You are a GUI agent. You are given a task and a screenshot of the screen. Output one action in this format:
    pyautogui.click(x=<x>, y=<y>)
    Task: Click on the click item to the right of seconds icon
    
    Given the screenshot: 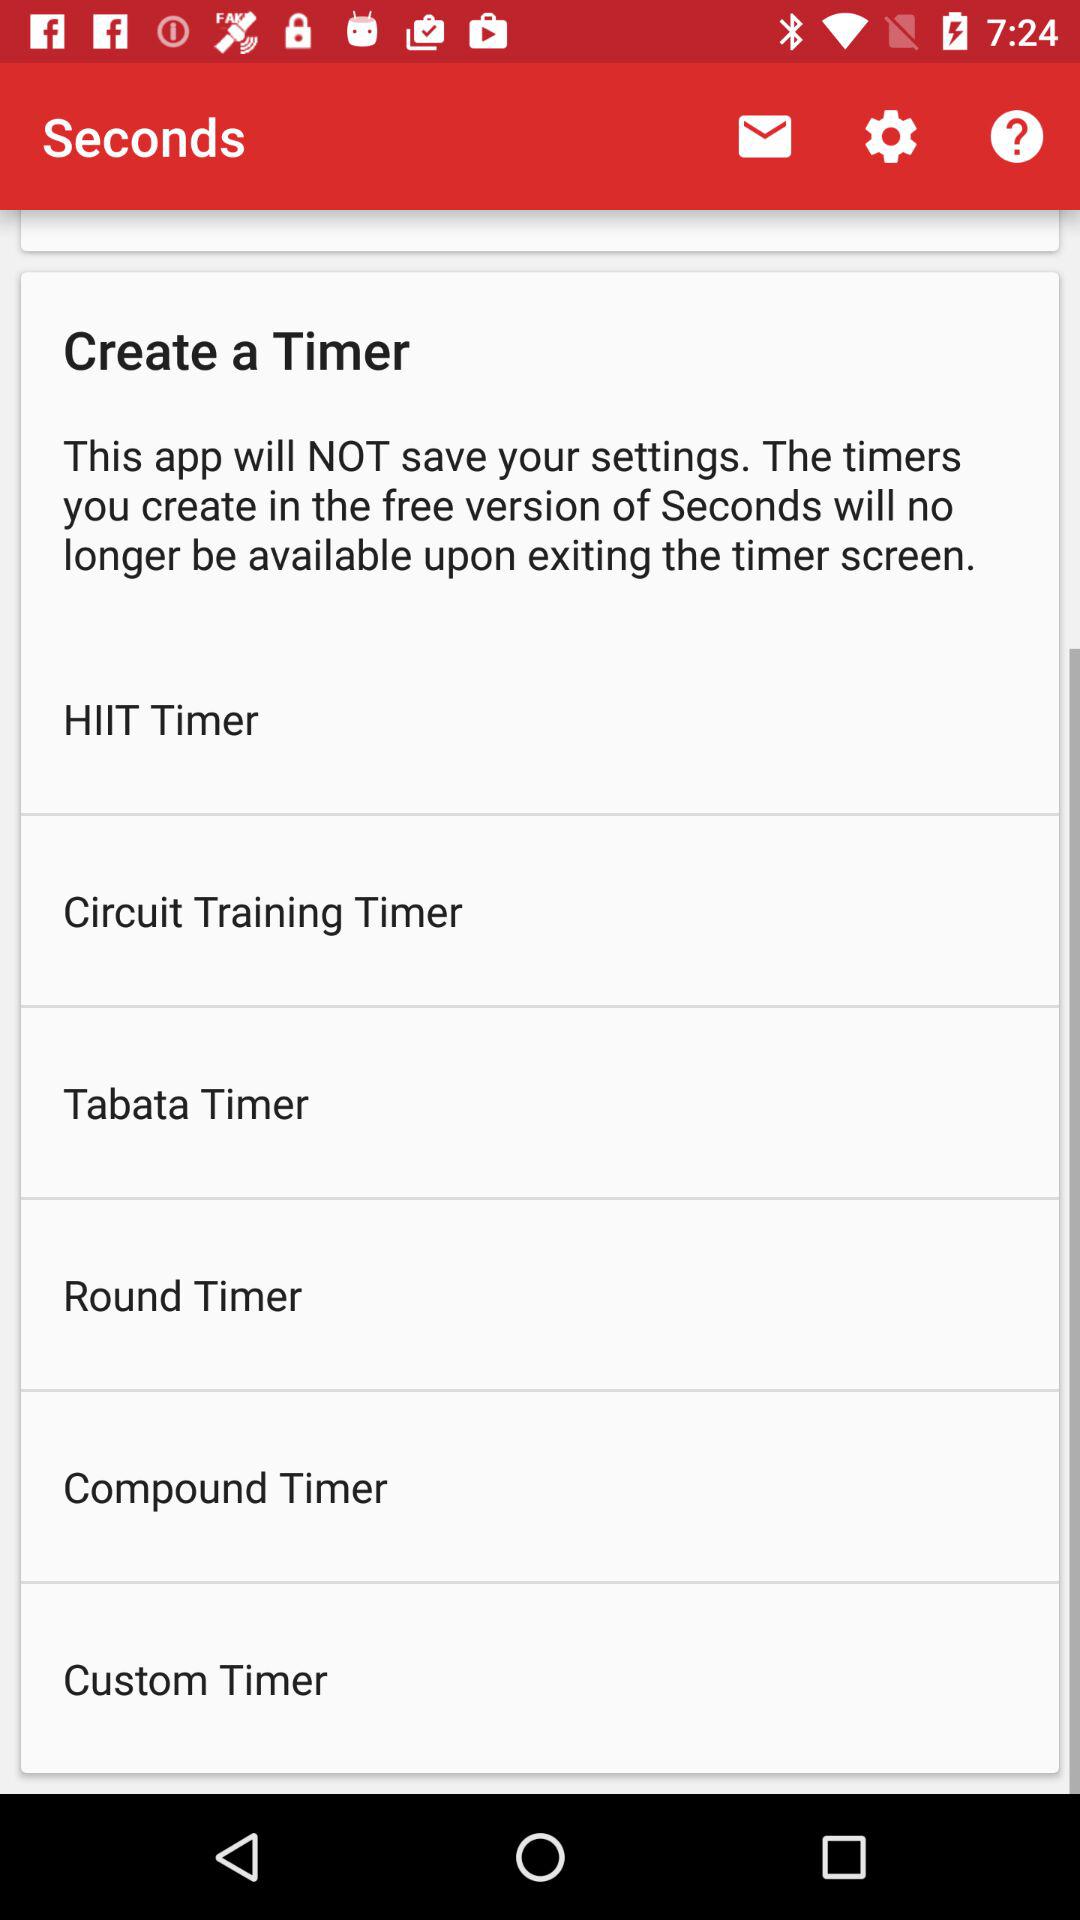 What is the action you would take?
    pyautogui.click(x=764, y=136)
    